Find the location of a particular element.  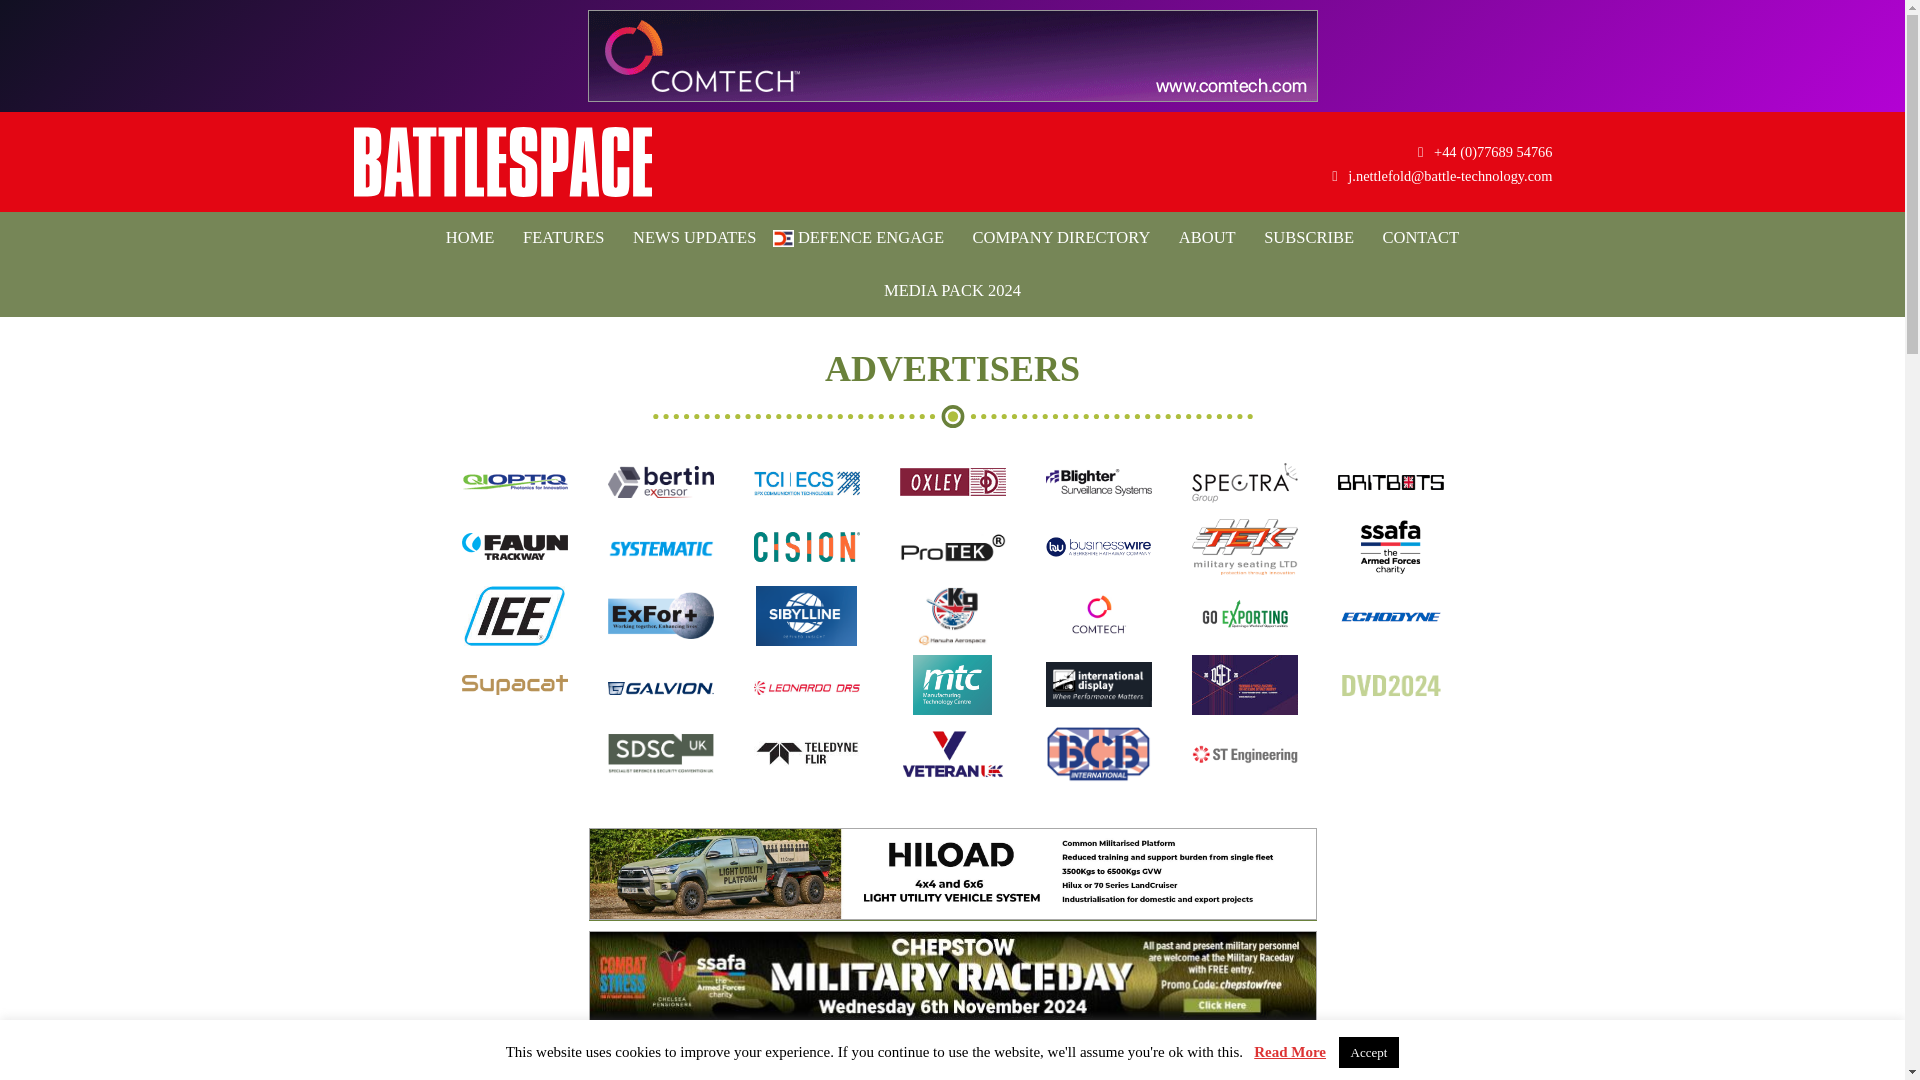

ABOUT is located at coordinates (1208, 238).